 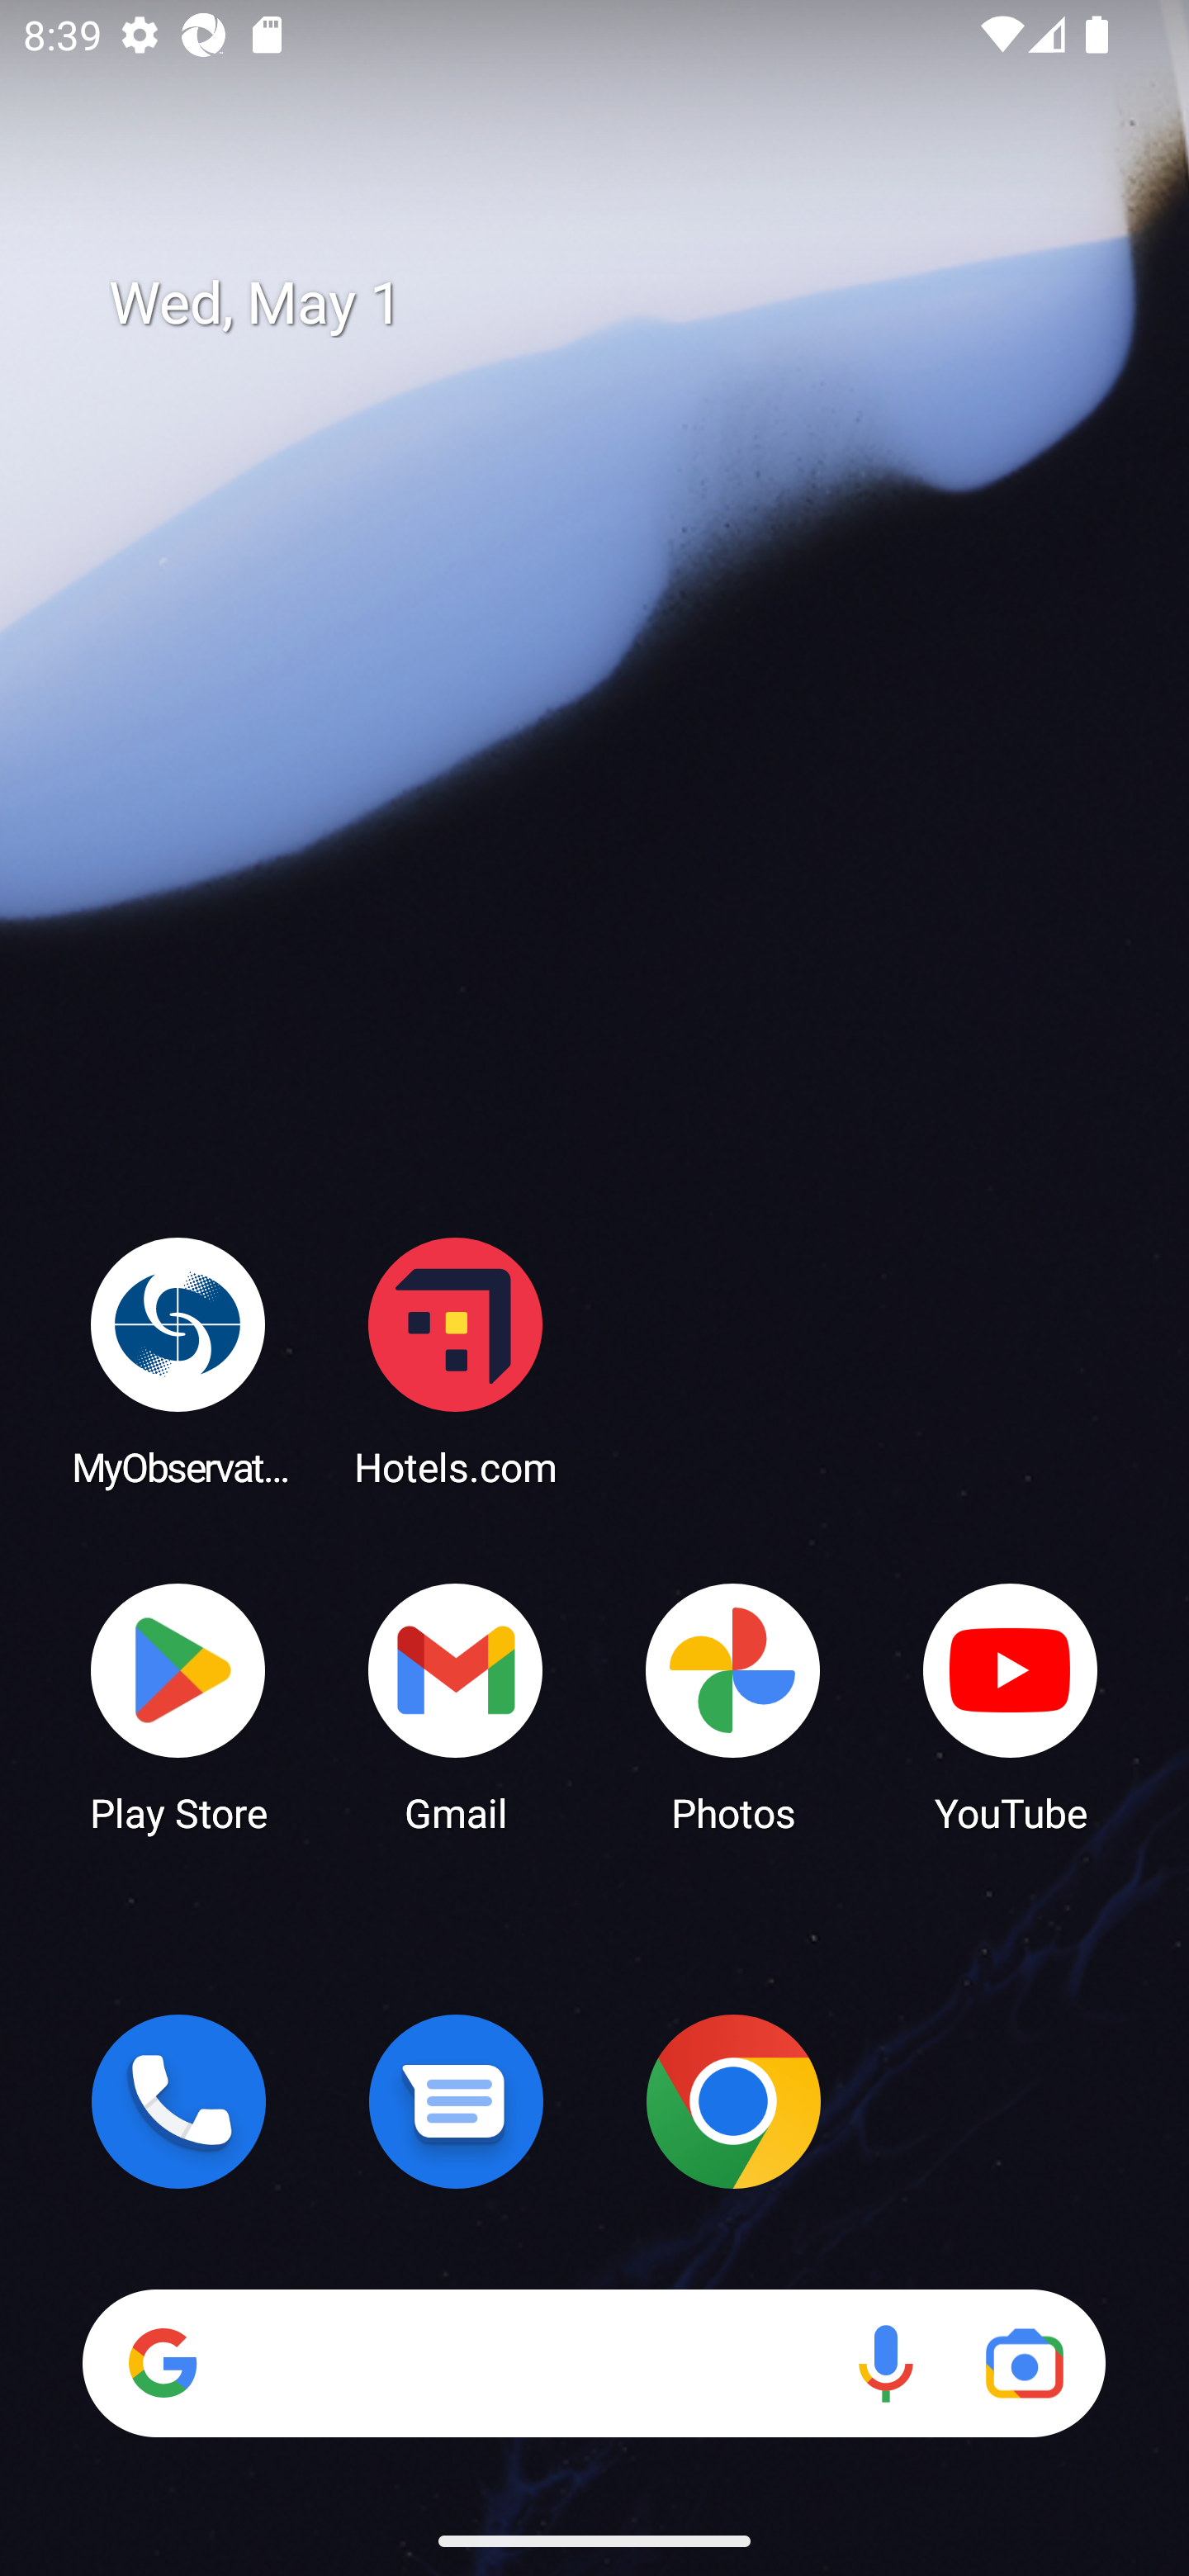 What do you see at coordinates (456, 1706) in the screenshot?
I see `Gmail` at bounding box center [456, 1706].